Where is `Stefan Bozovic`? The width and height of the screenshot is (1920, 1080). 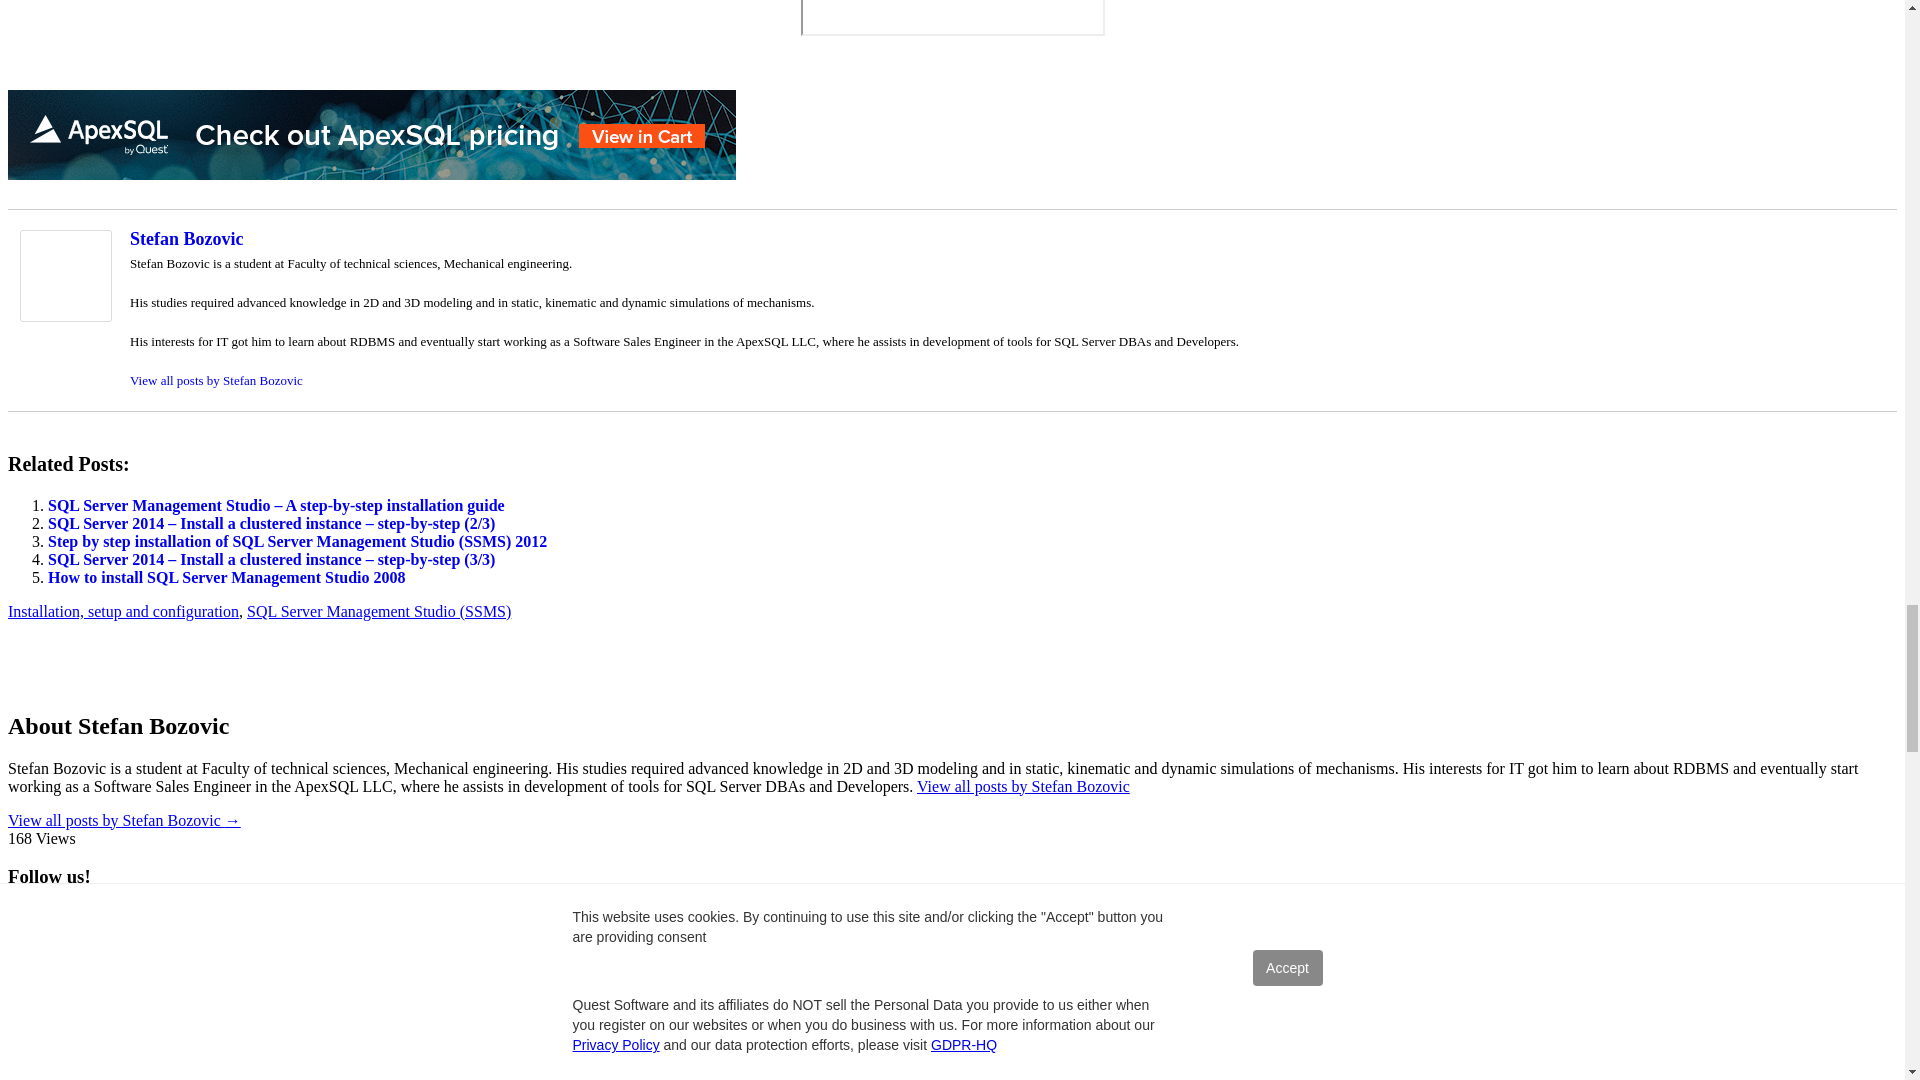
Stefan Bozovic is located at coordinates (65, 316).